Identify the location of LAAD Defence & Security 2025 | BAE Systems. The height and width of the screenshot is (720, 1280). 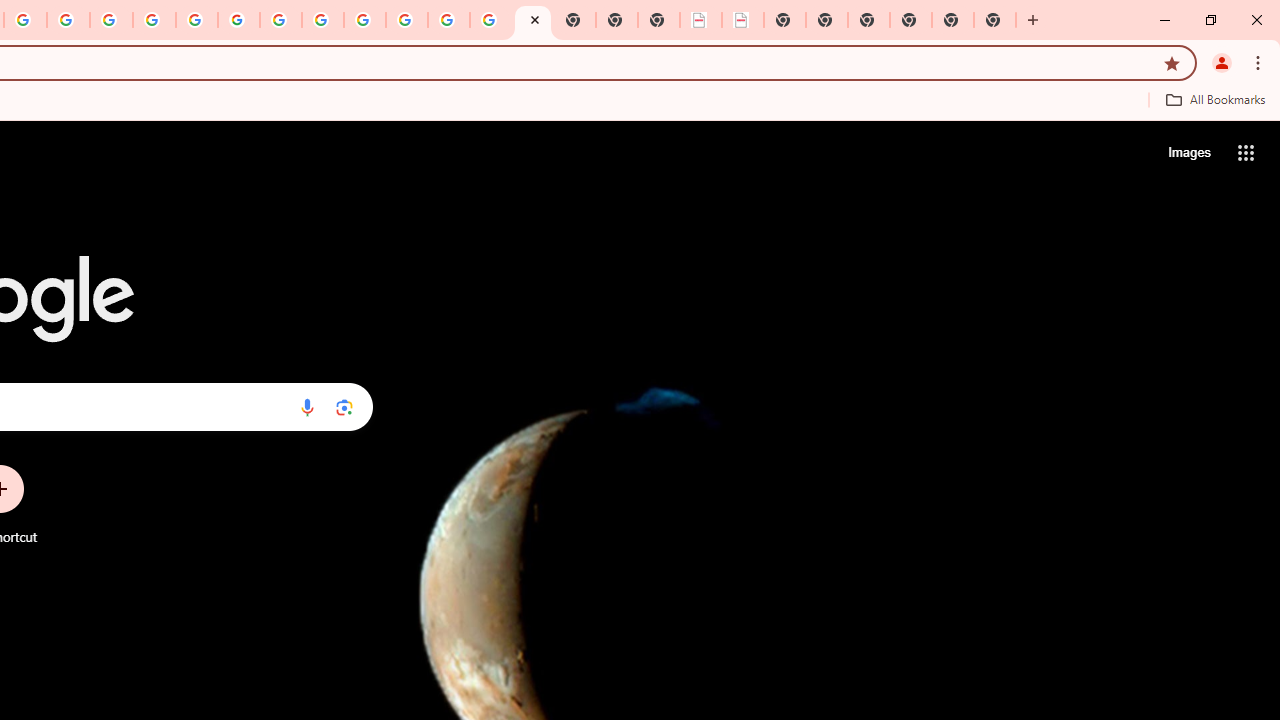
(700, 20).